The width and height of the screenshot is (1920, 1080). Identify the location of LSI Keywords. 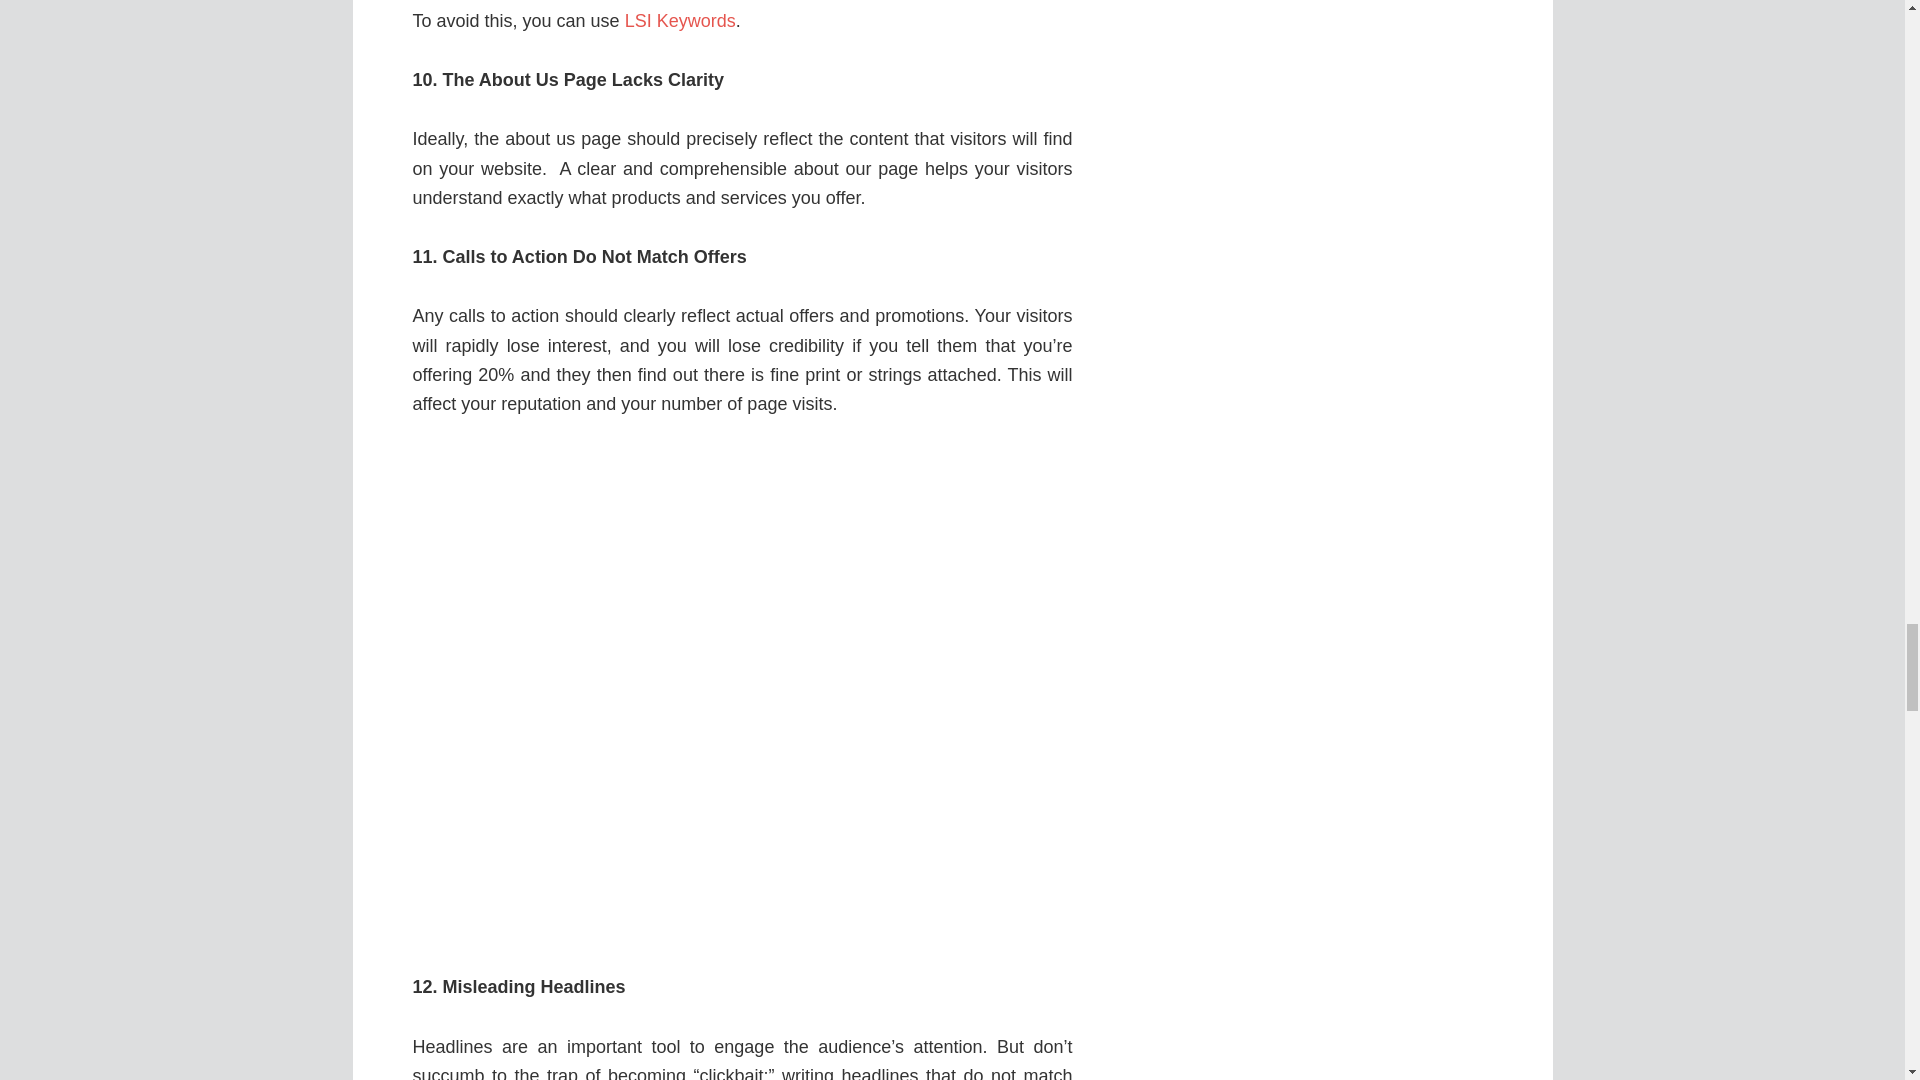
(680, 20).